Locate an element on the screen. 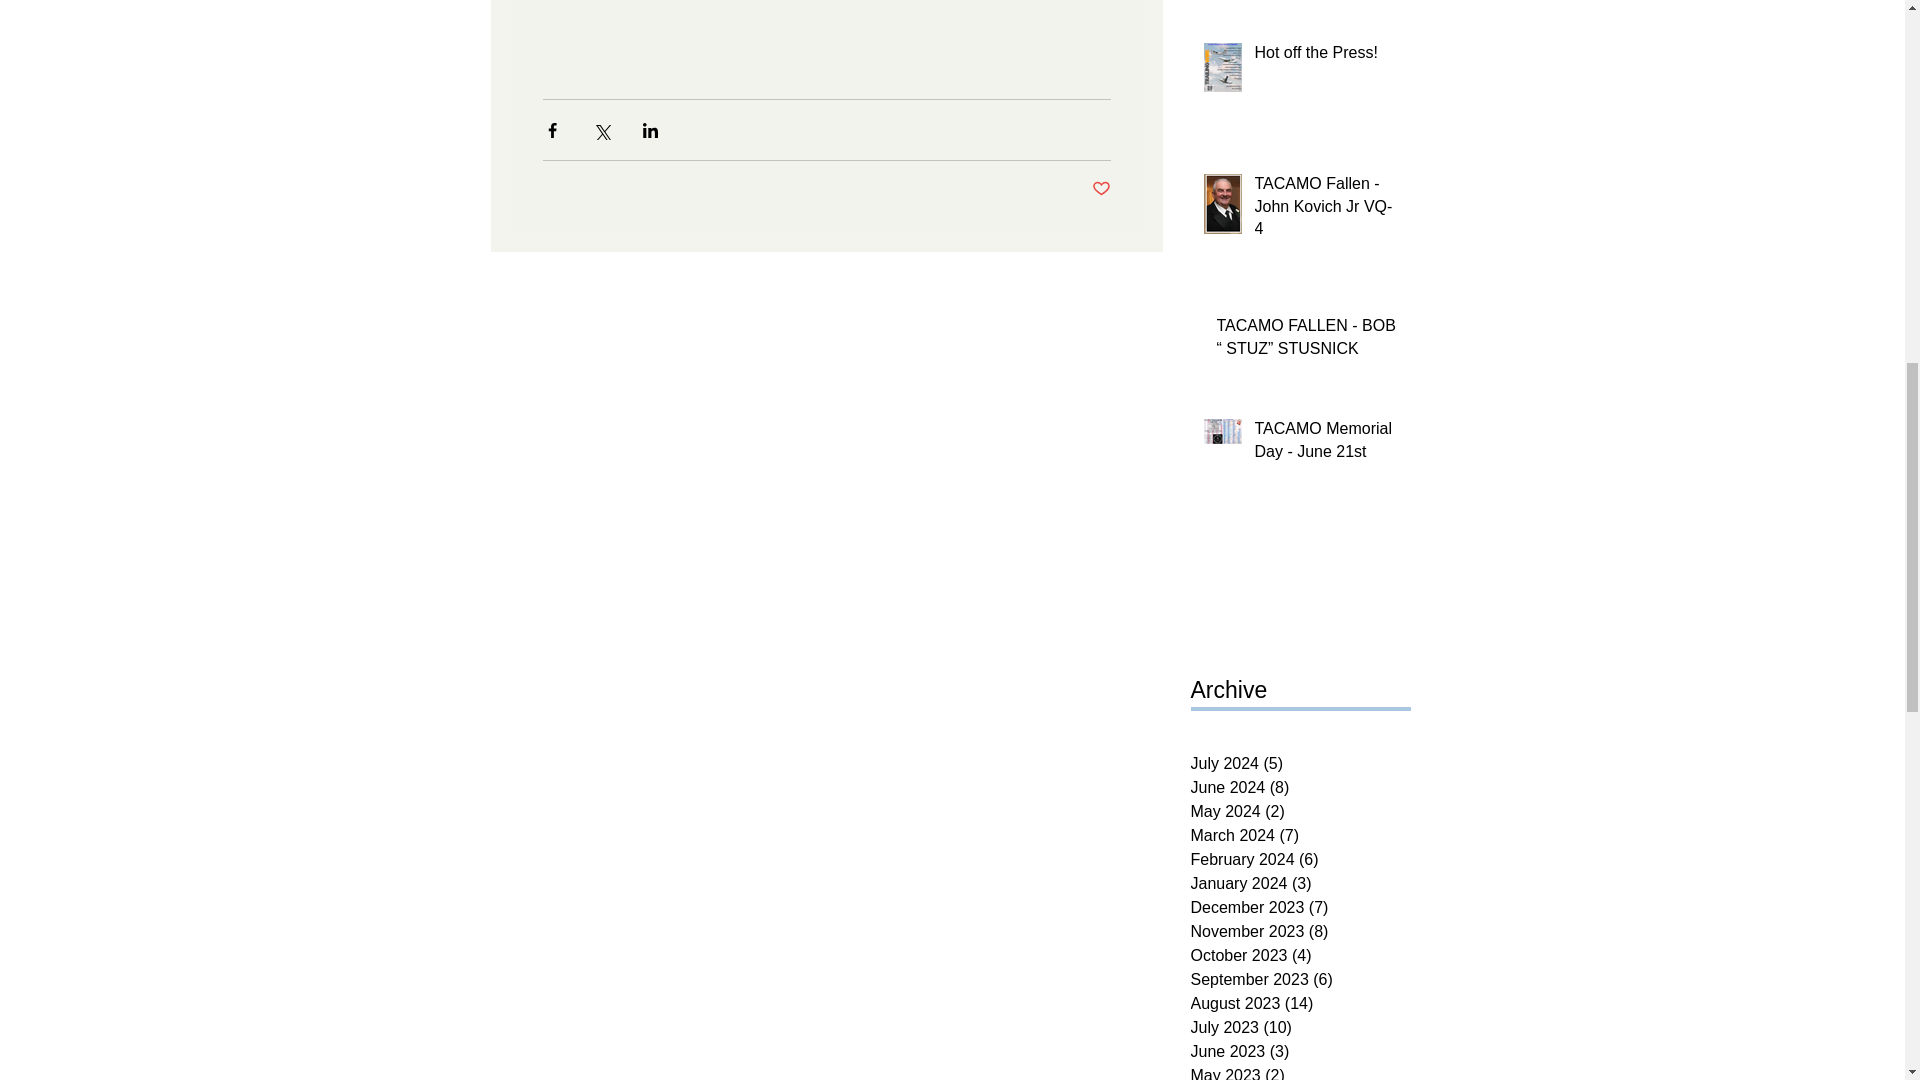 This screenshot has height=1080, width=1920. Post not marked as liked is located at coordinates (1102, 189).